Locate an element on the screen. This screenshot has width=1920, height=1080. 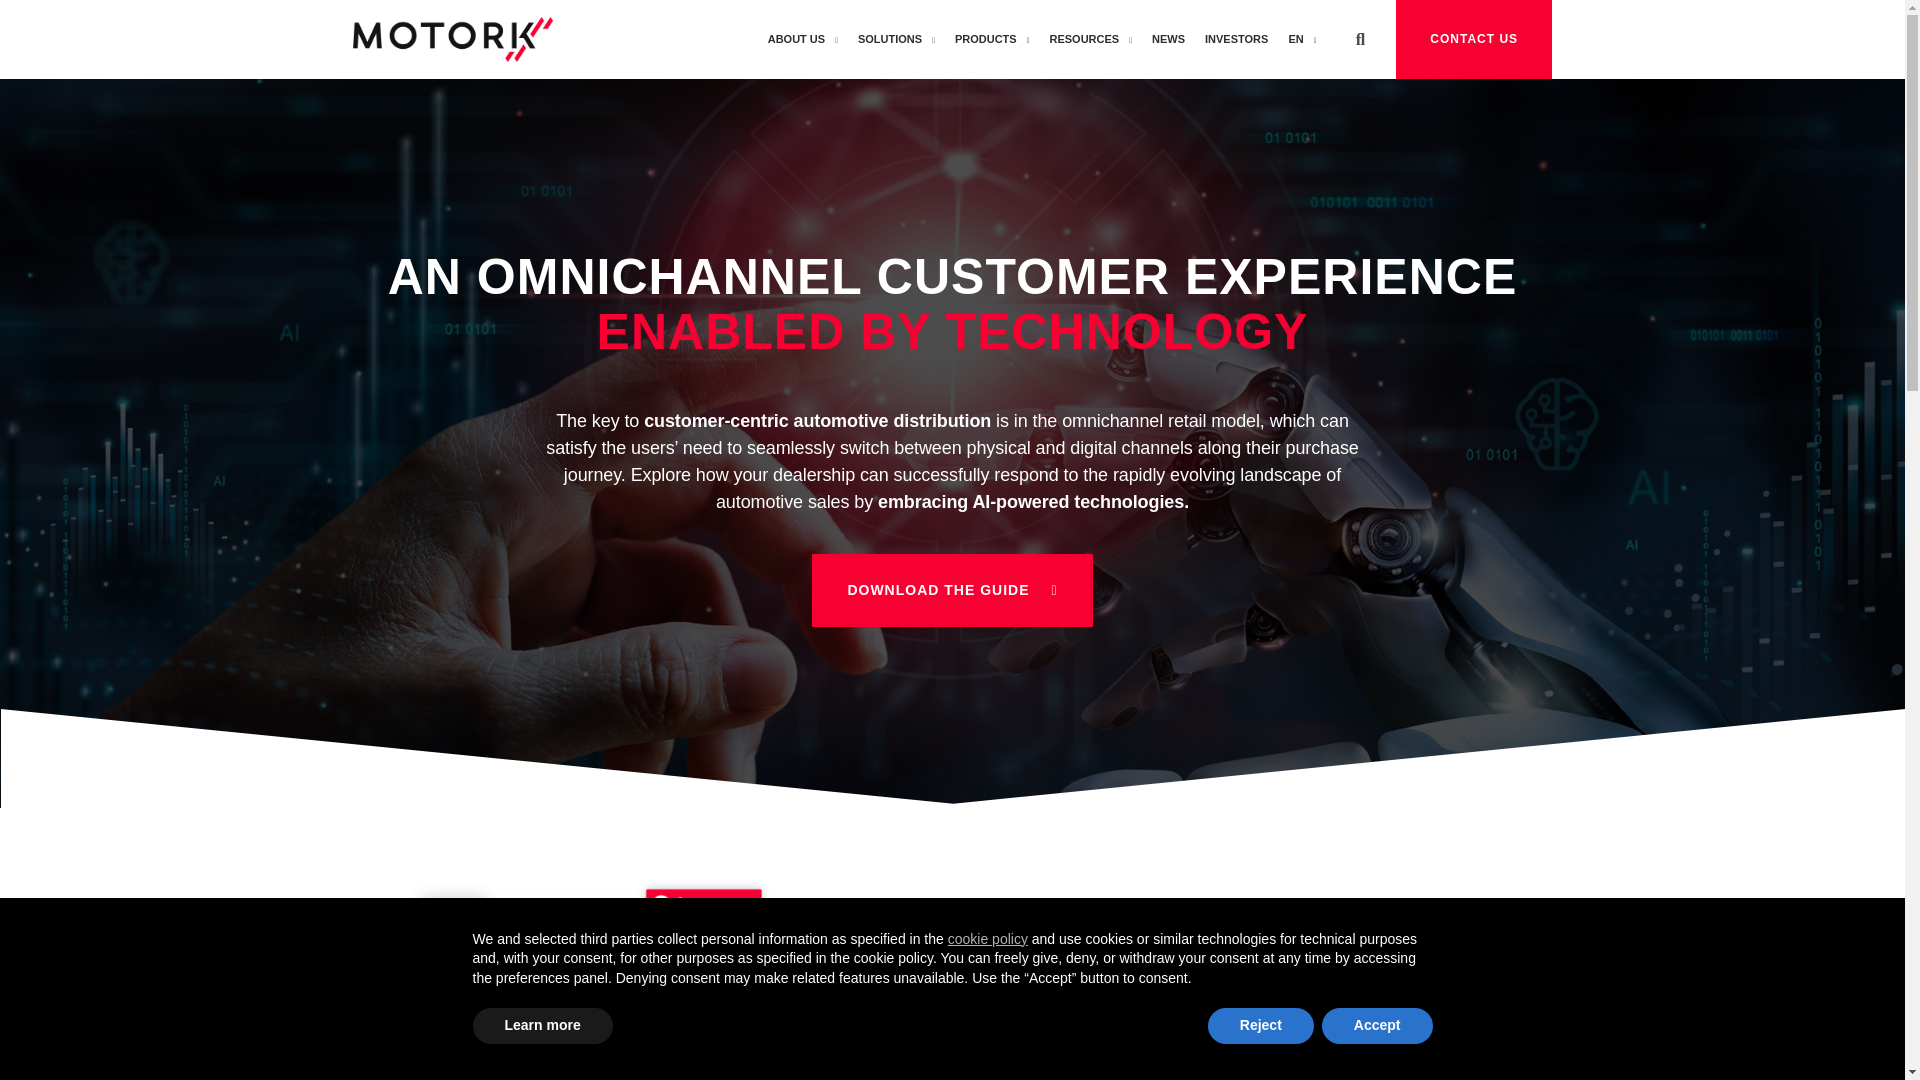
ABOUT US is located at coordinates (803, 39).